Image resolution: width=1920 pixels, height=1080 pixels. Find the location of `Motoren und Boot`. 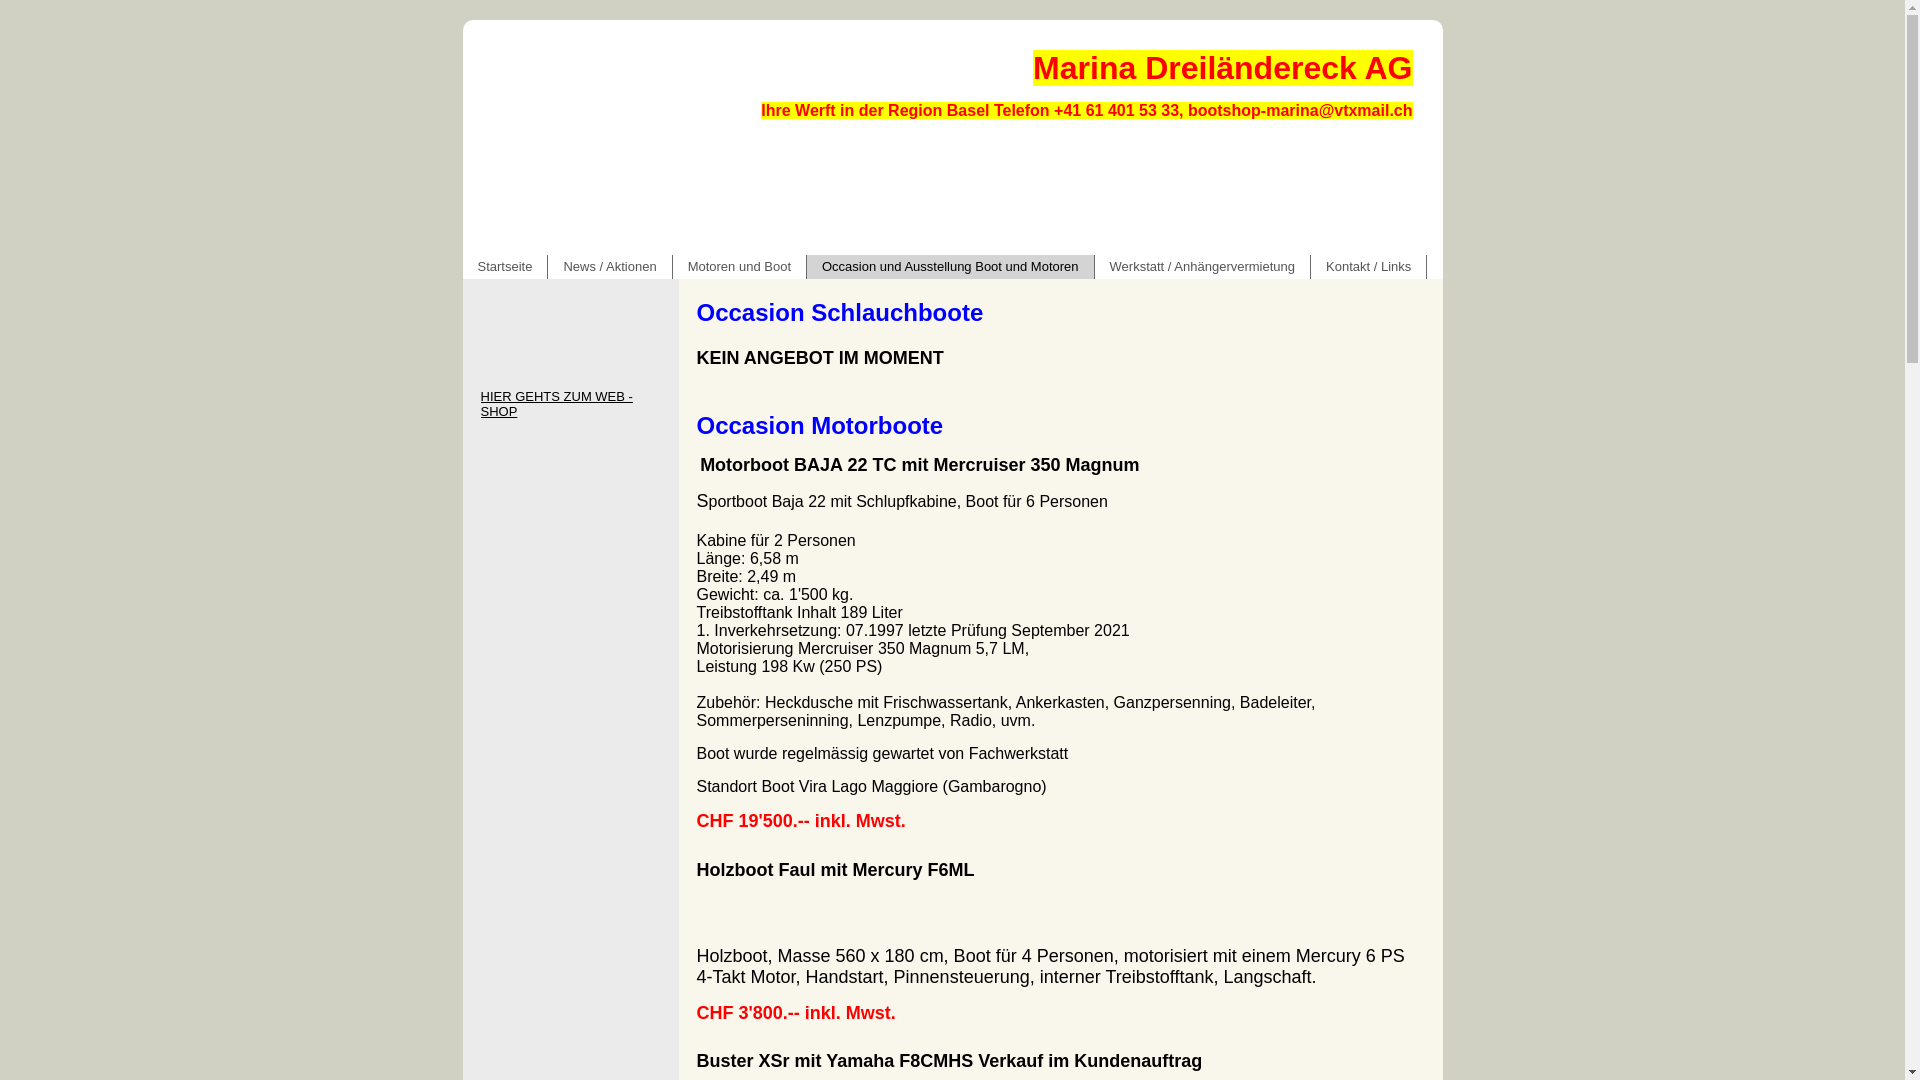

Motoren und Boot is located at coordinates (740, 267).